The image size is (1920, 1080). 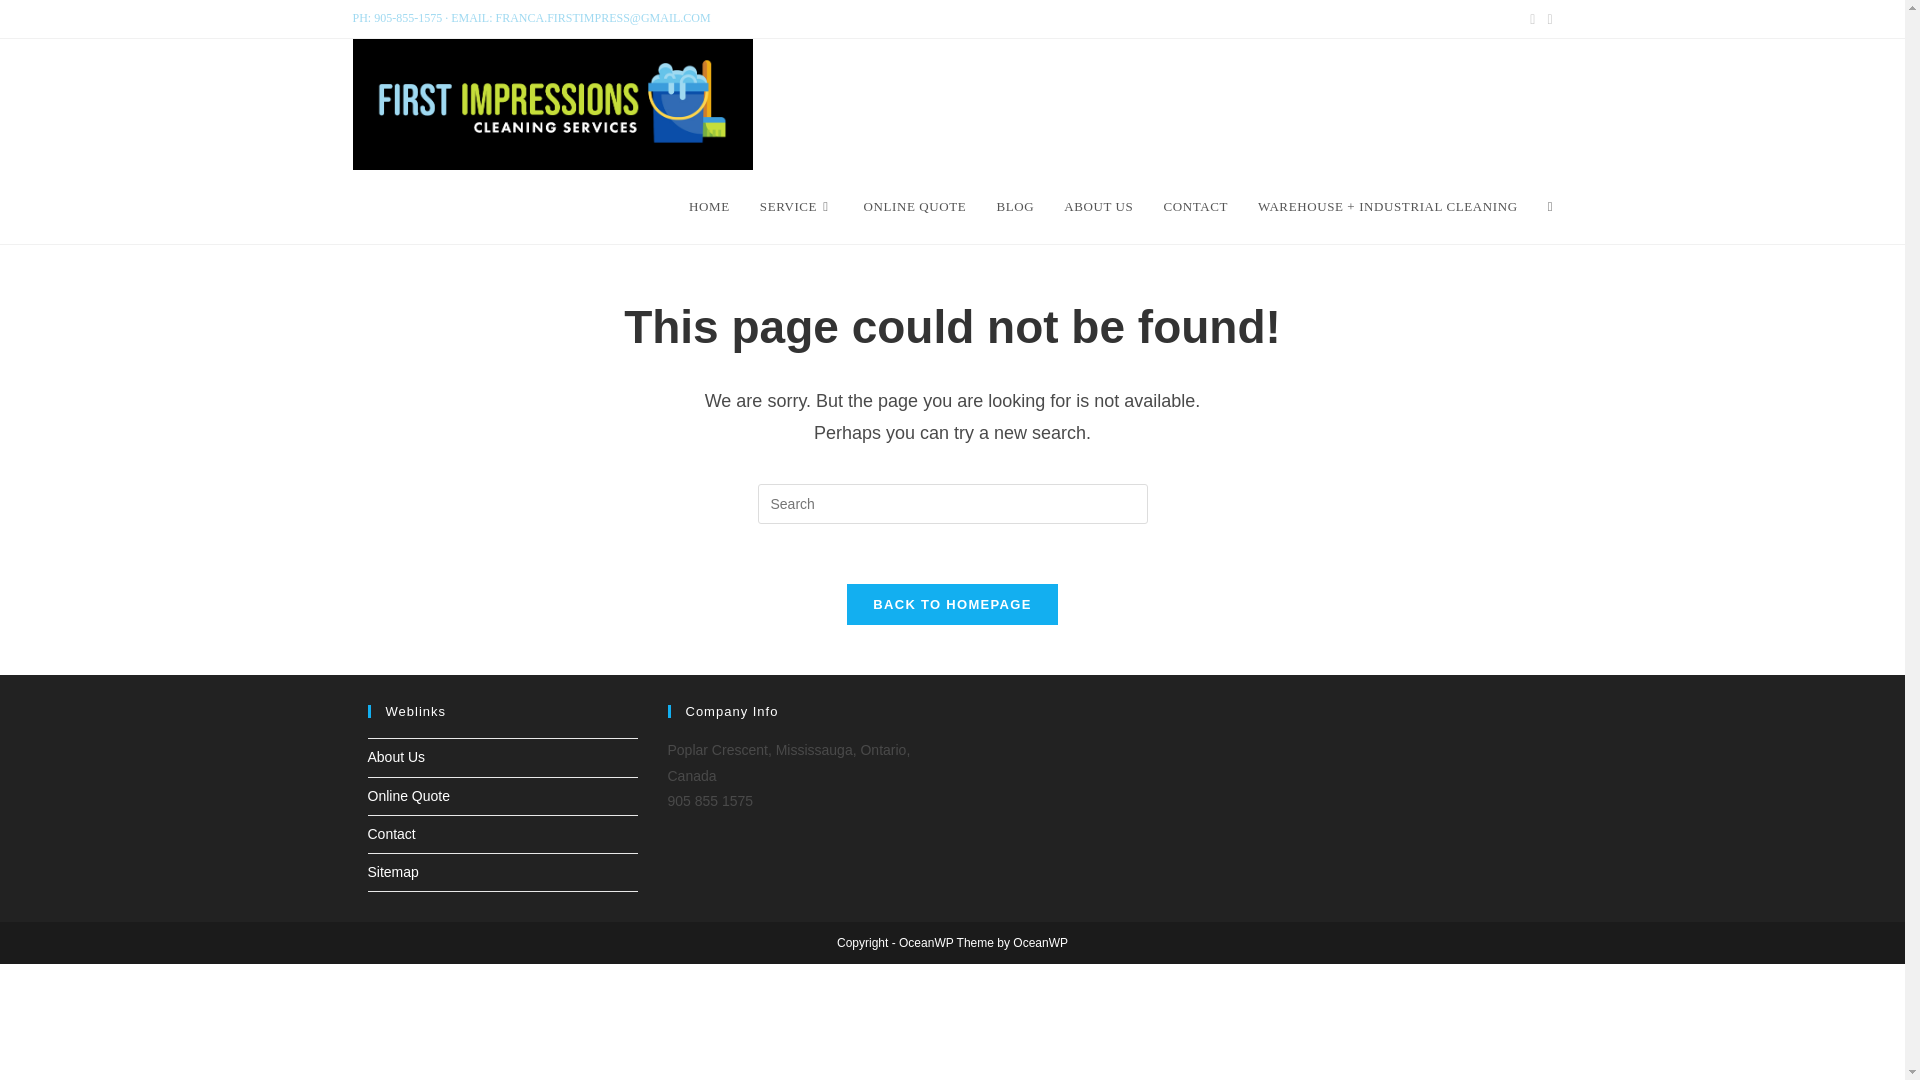 What do you see at coordinates (1195, 206) in the screenshot?
I see `CONTACT` at bounding box center [1195, 206].